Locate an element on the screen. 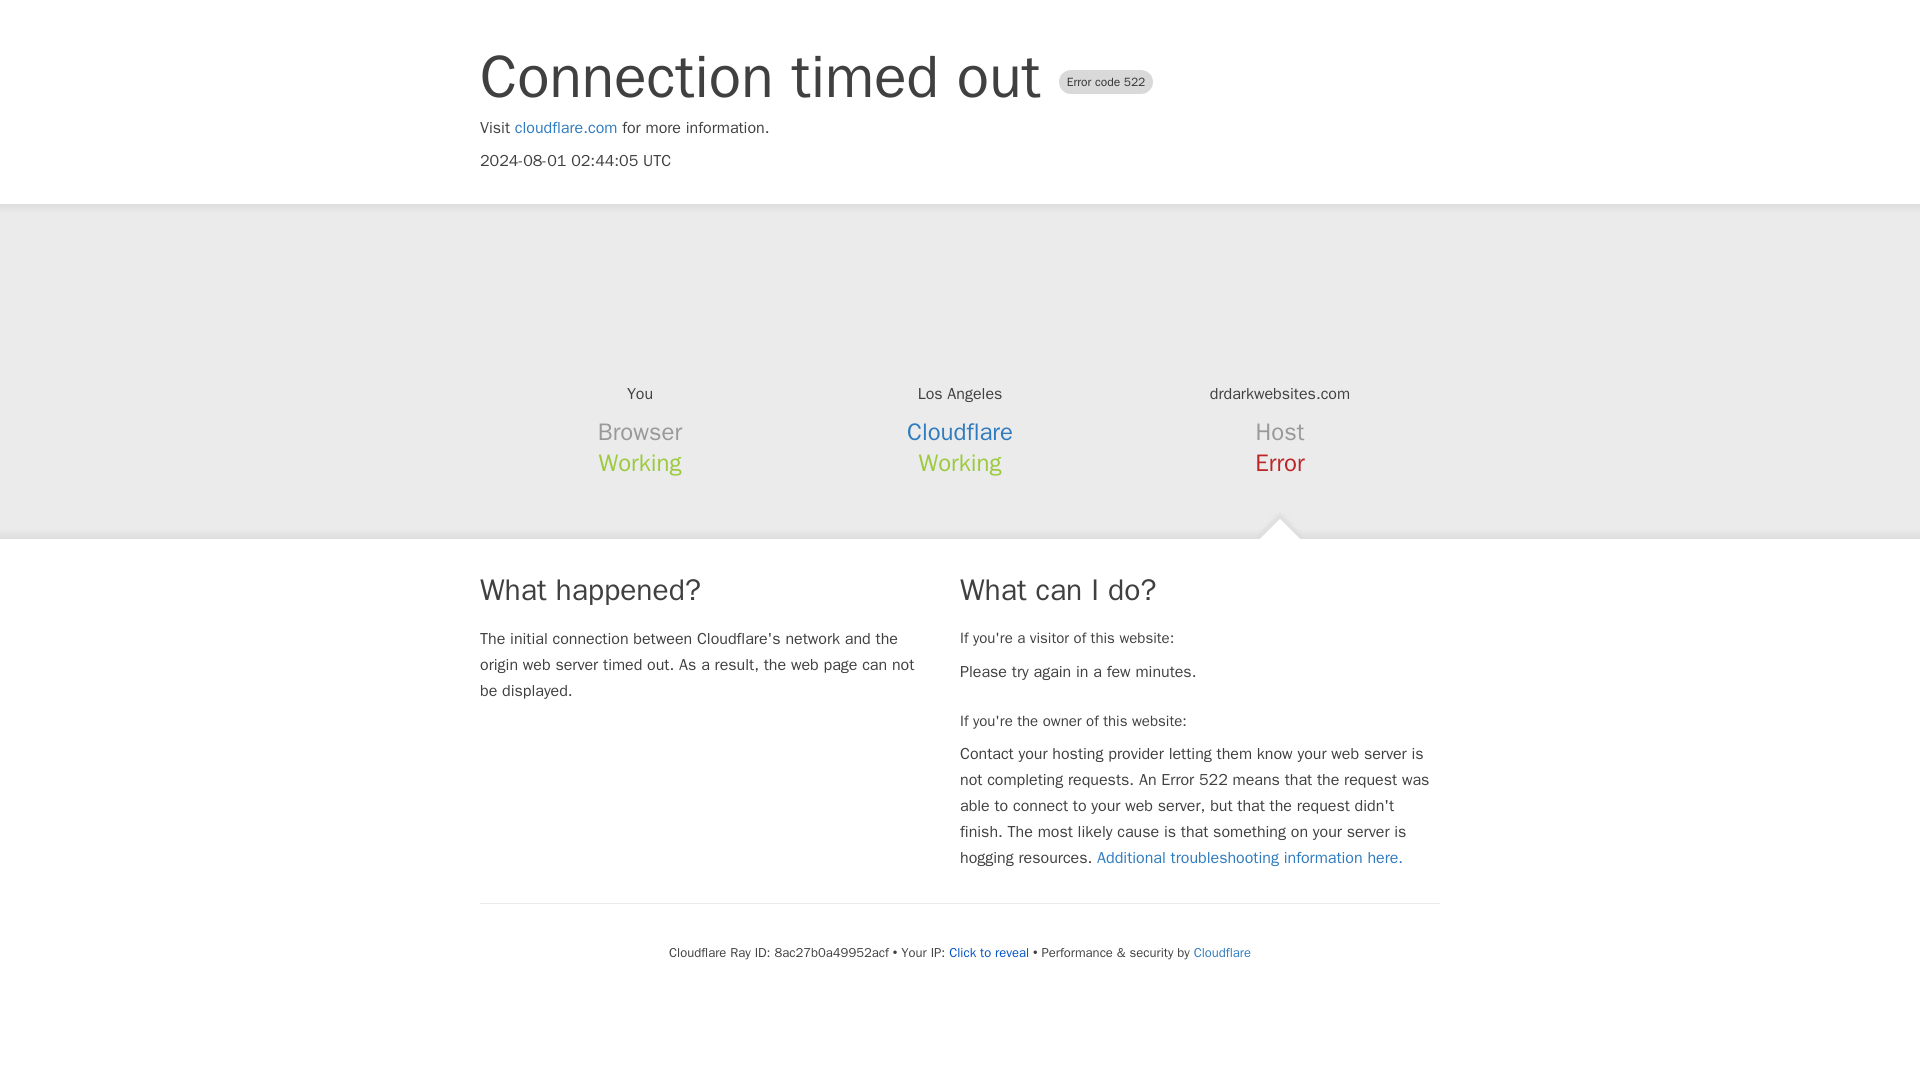 This screenshot has width=1920, height=1080. Cloudflare is located at coordinates (1222, 952).